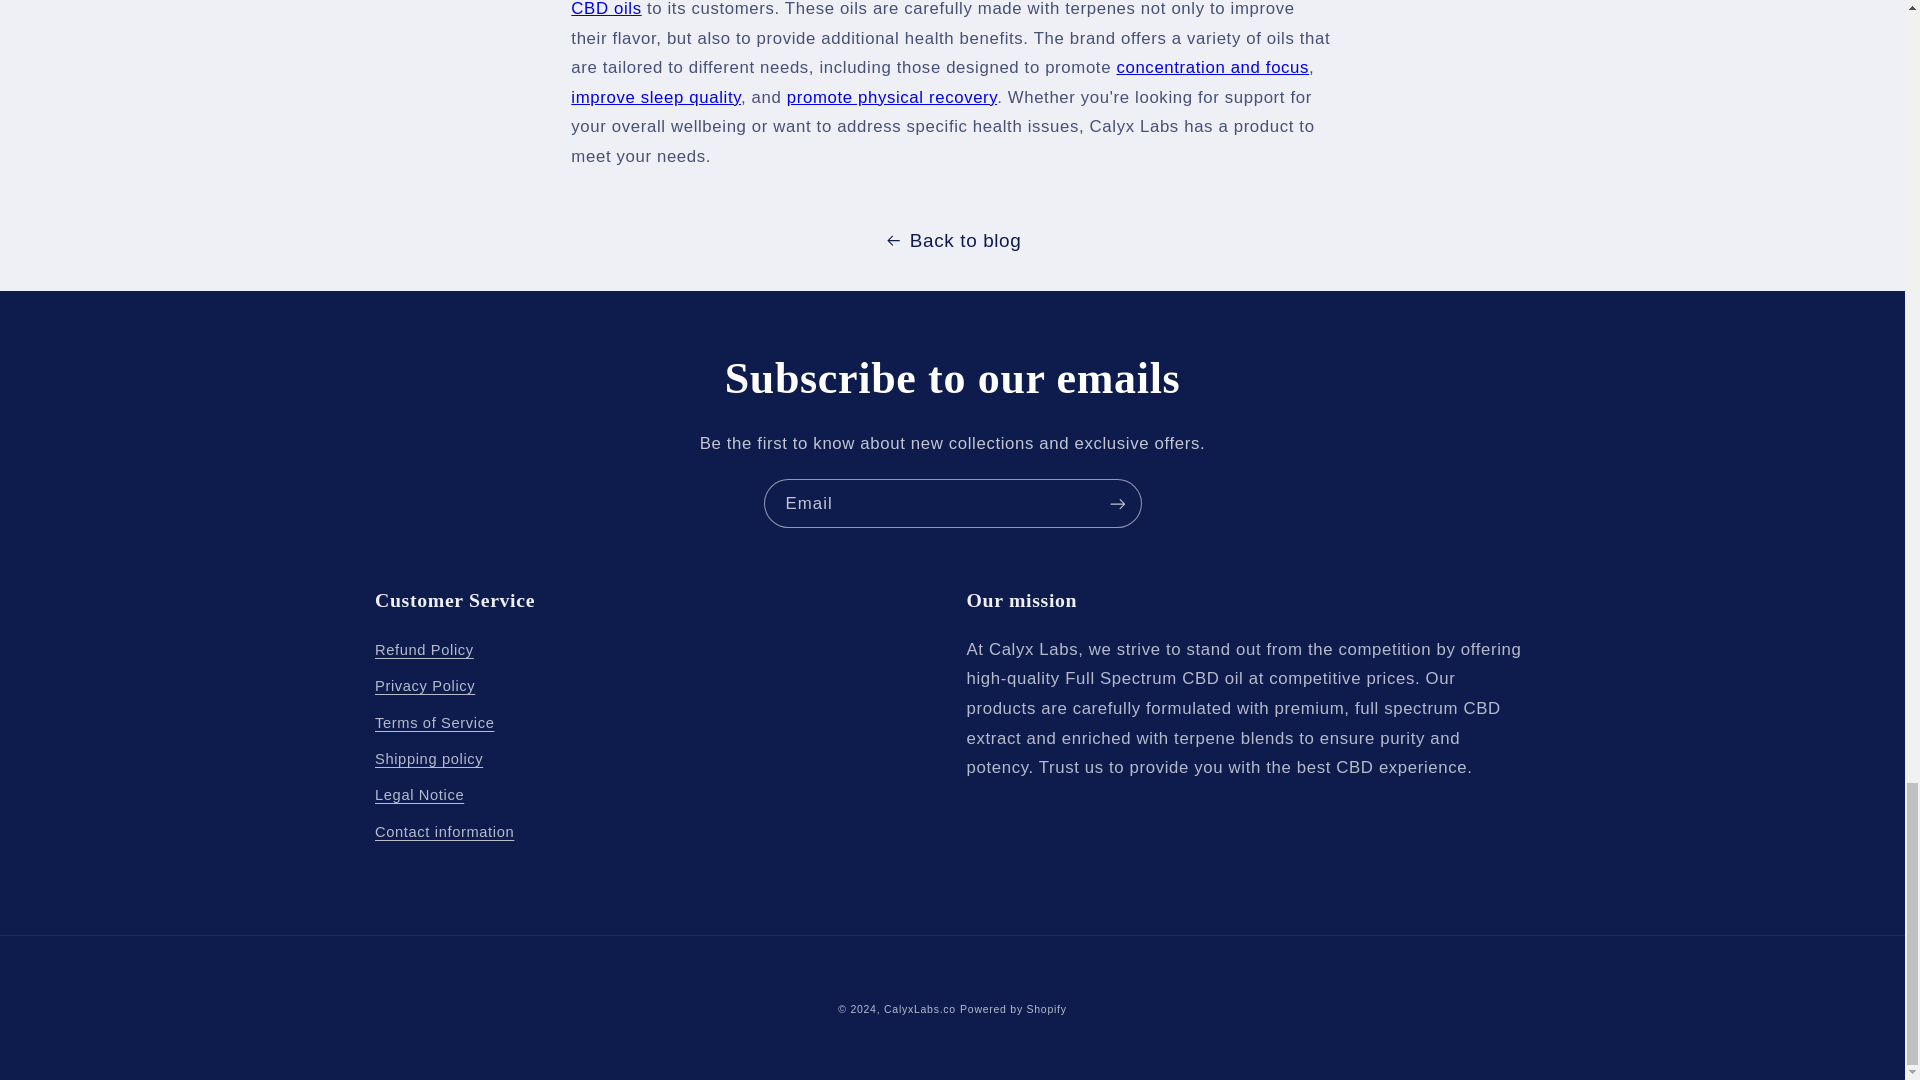 The width and height of the screenshot is (1920, 1080). I want to click on concentration and focus, so click(1212, 67).